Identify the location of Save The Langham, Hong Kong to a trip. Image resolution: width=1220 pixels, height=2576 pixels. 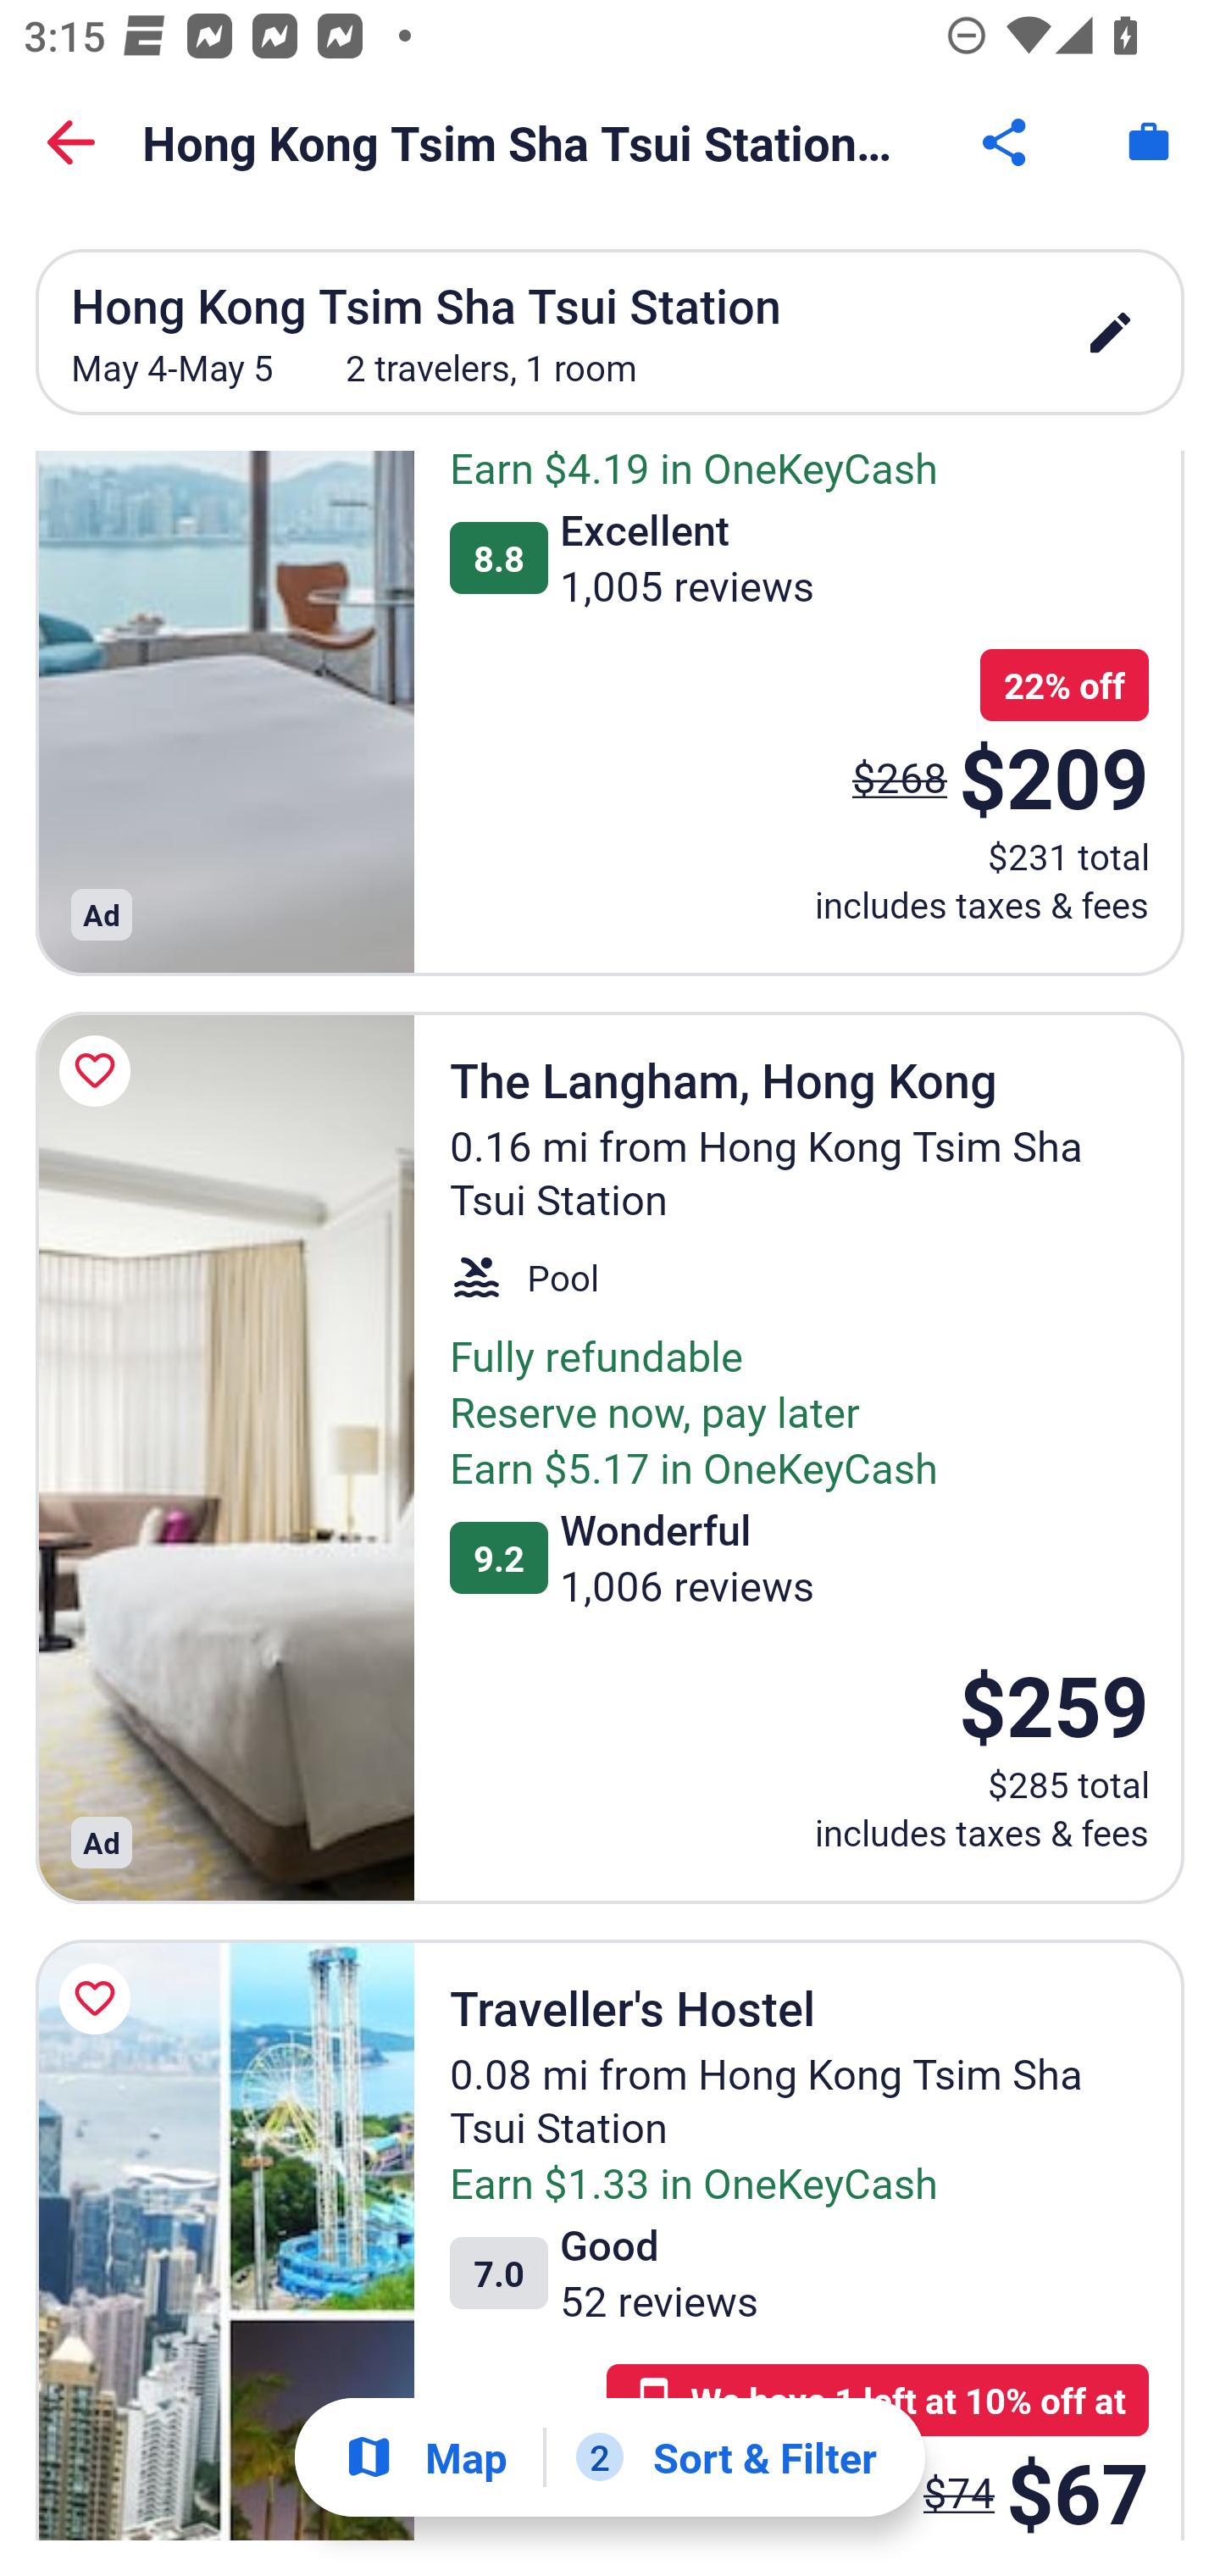
(100, 1069).